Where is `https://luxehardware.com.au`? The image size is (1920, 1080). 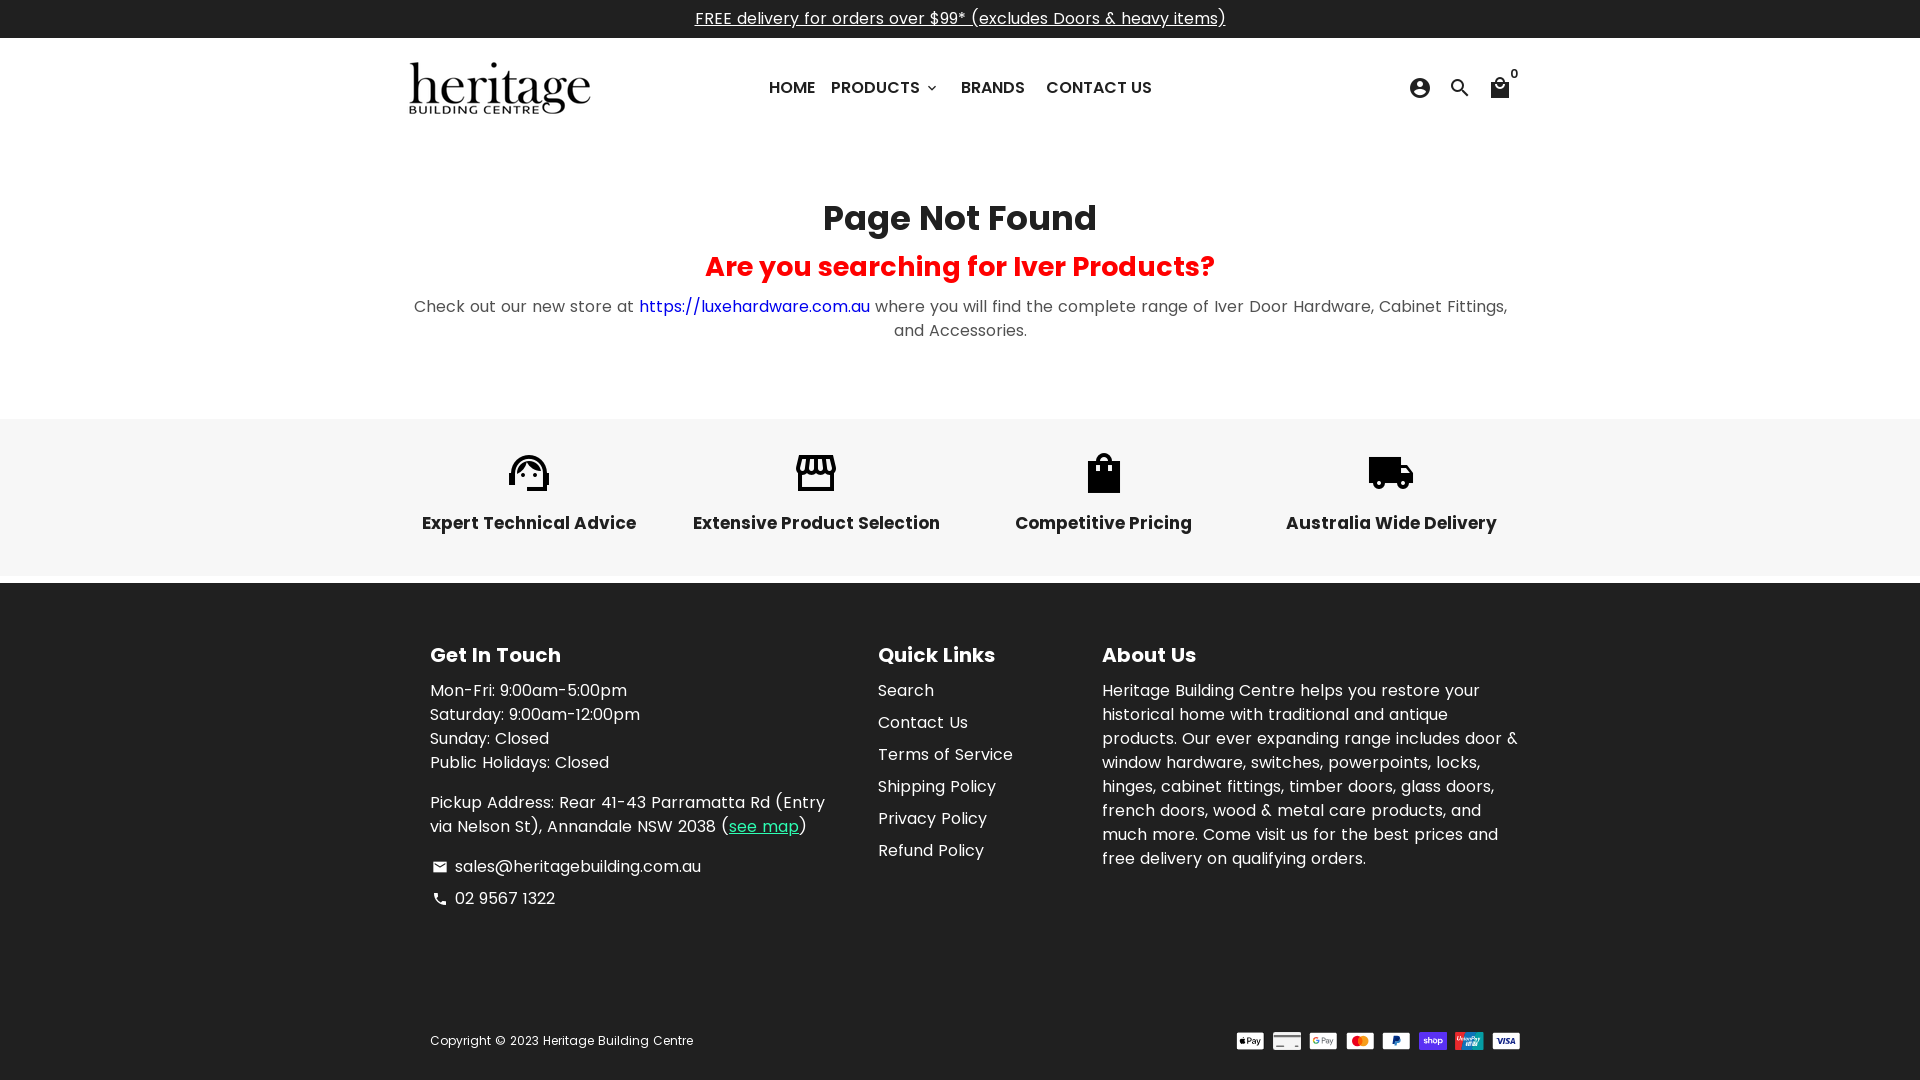
https://luxehardware.com.au is located at coordinates (754, 306).